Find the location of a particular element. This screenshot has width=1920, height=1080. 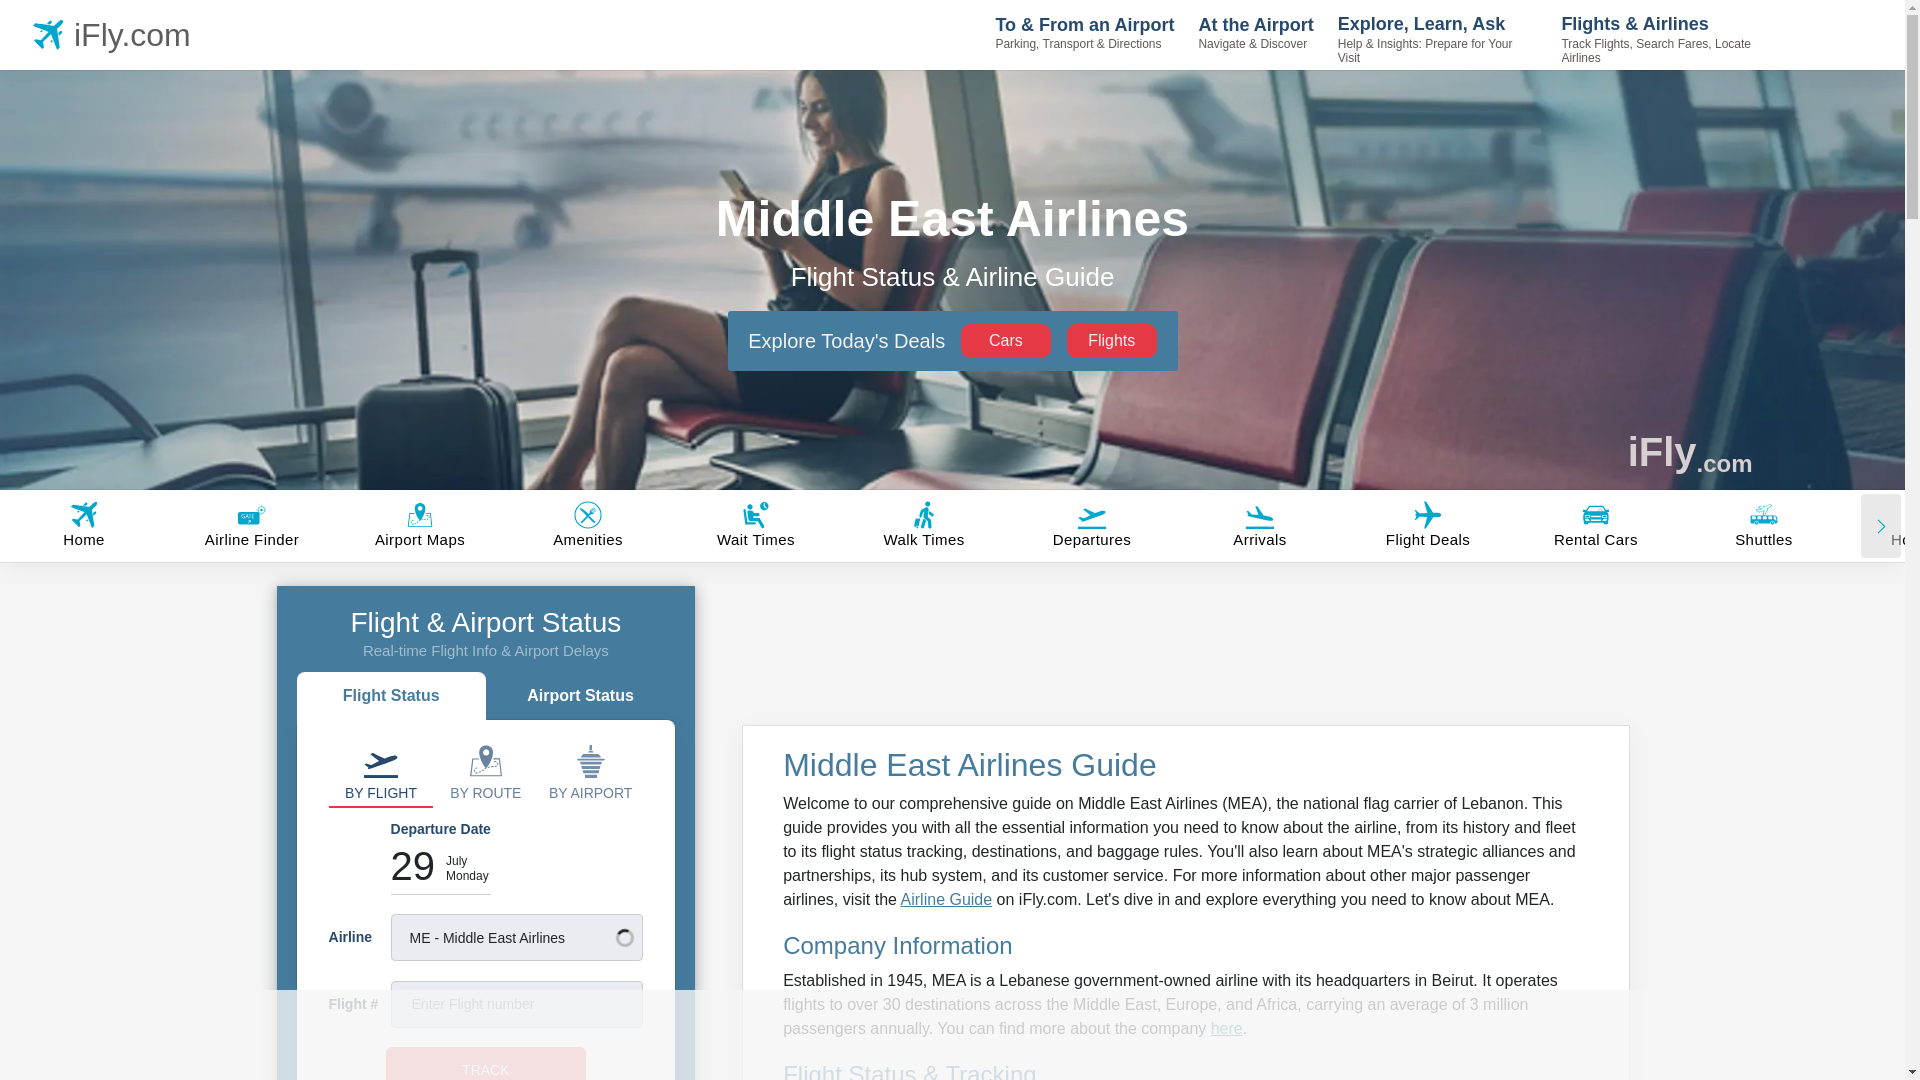

Airport Status is located at coordinates (580, 698).